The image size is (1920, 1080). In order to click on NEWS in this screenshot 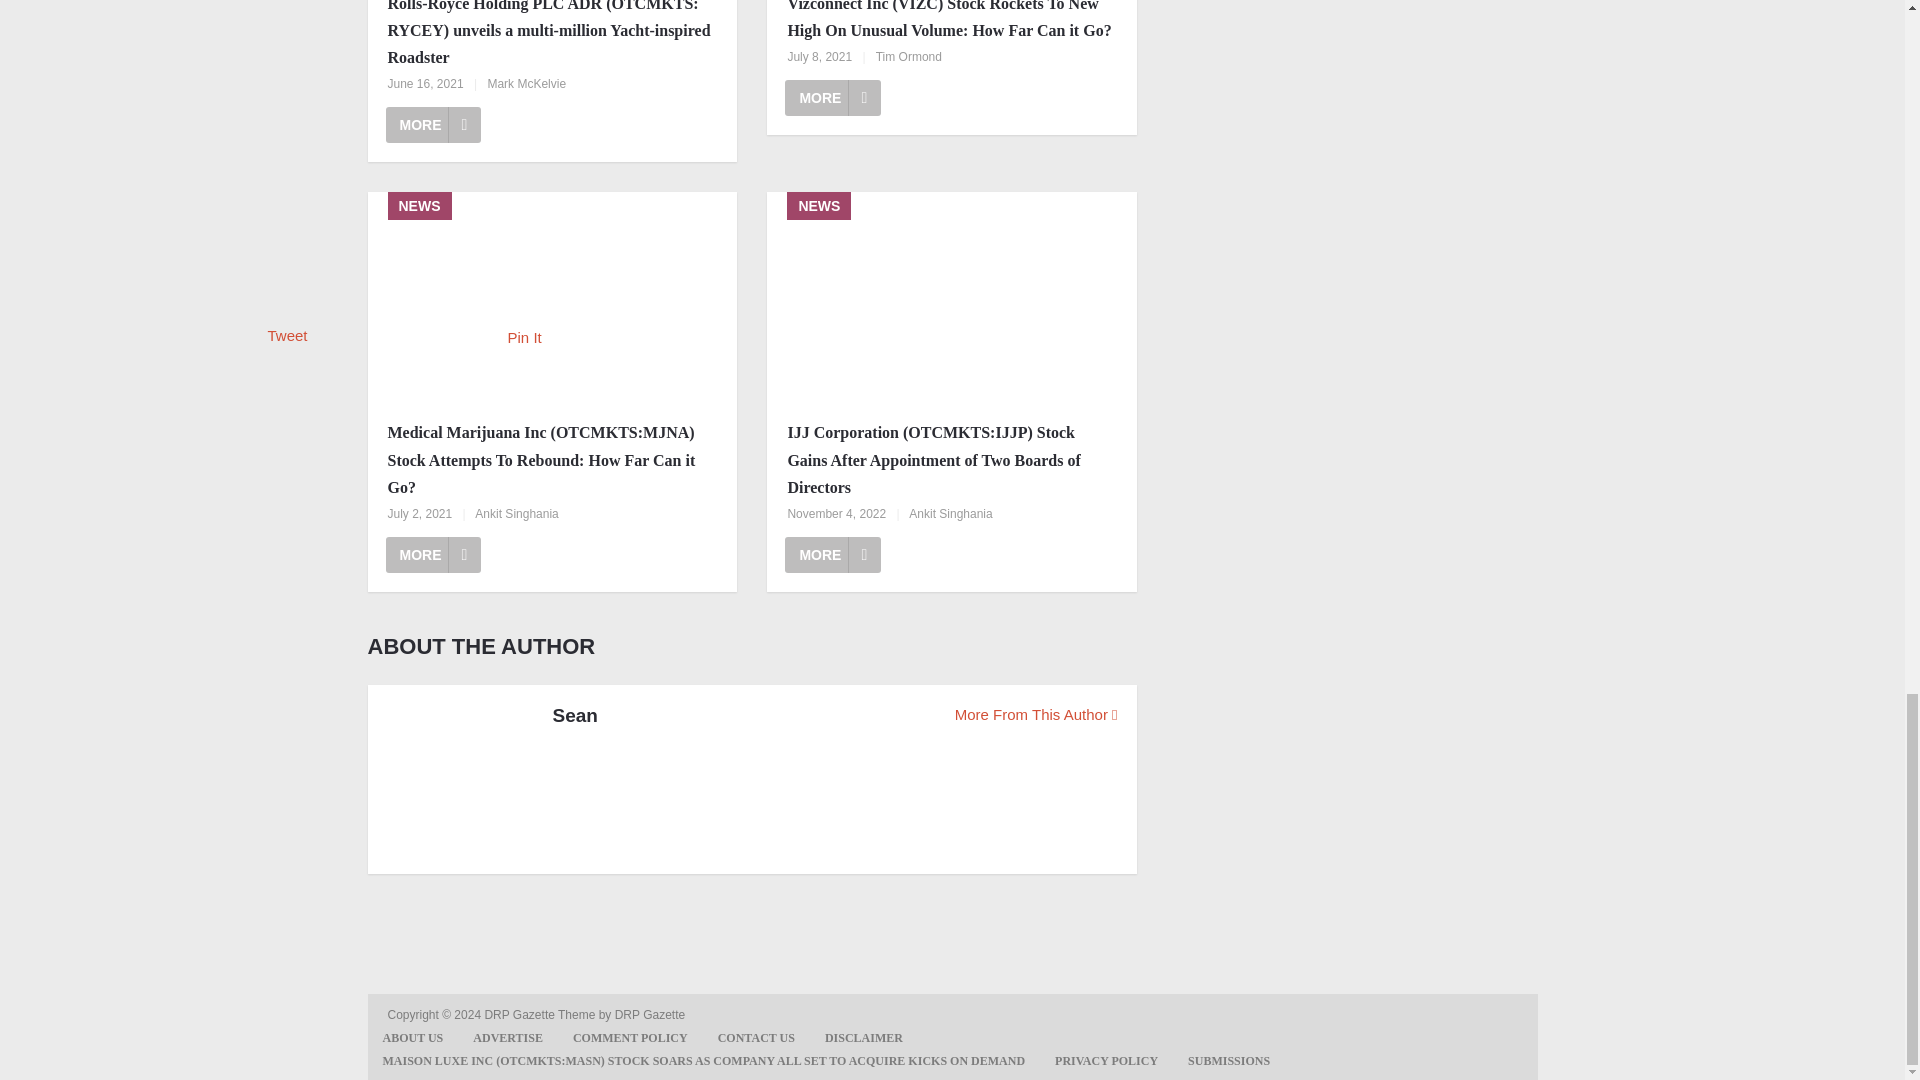, I will do `click(552, 300)`.